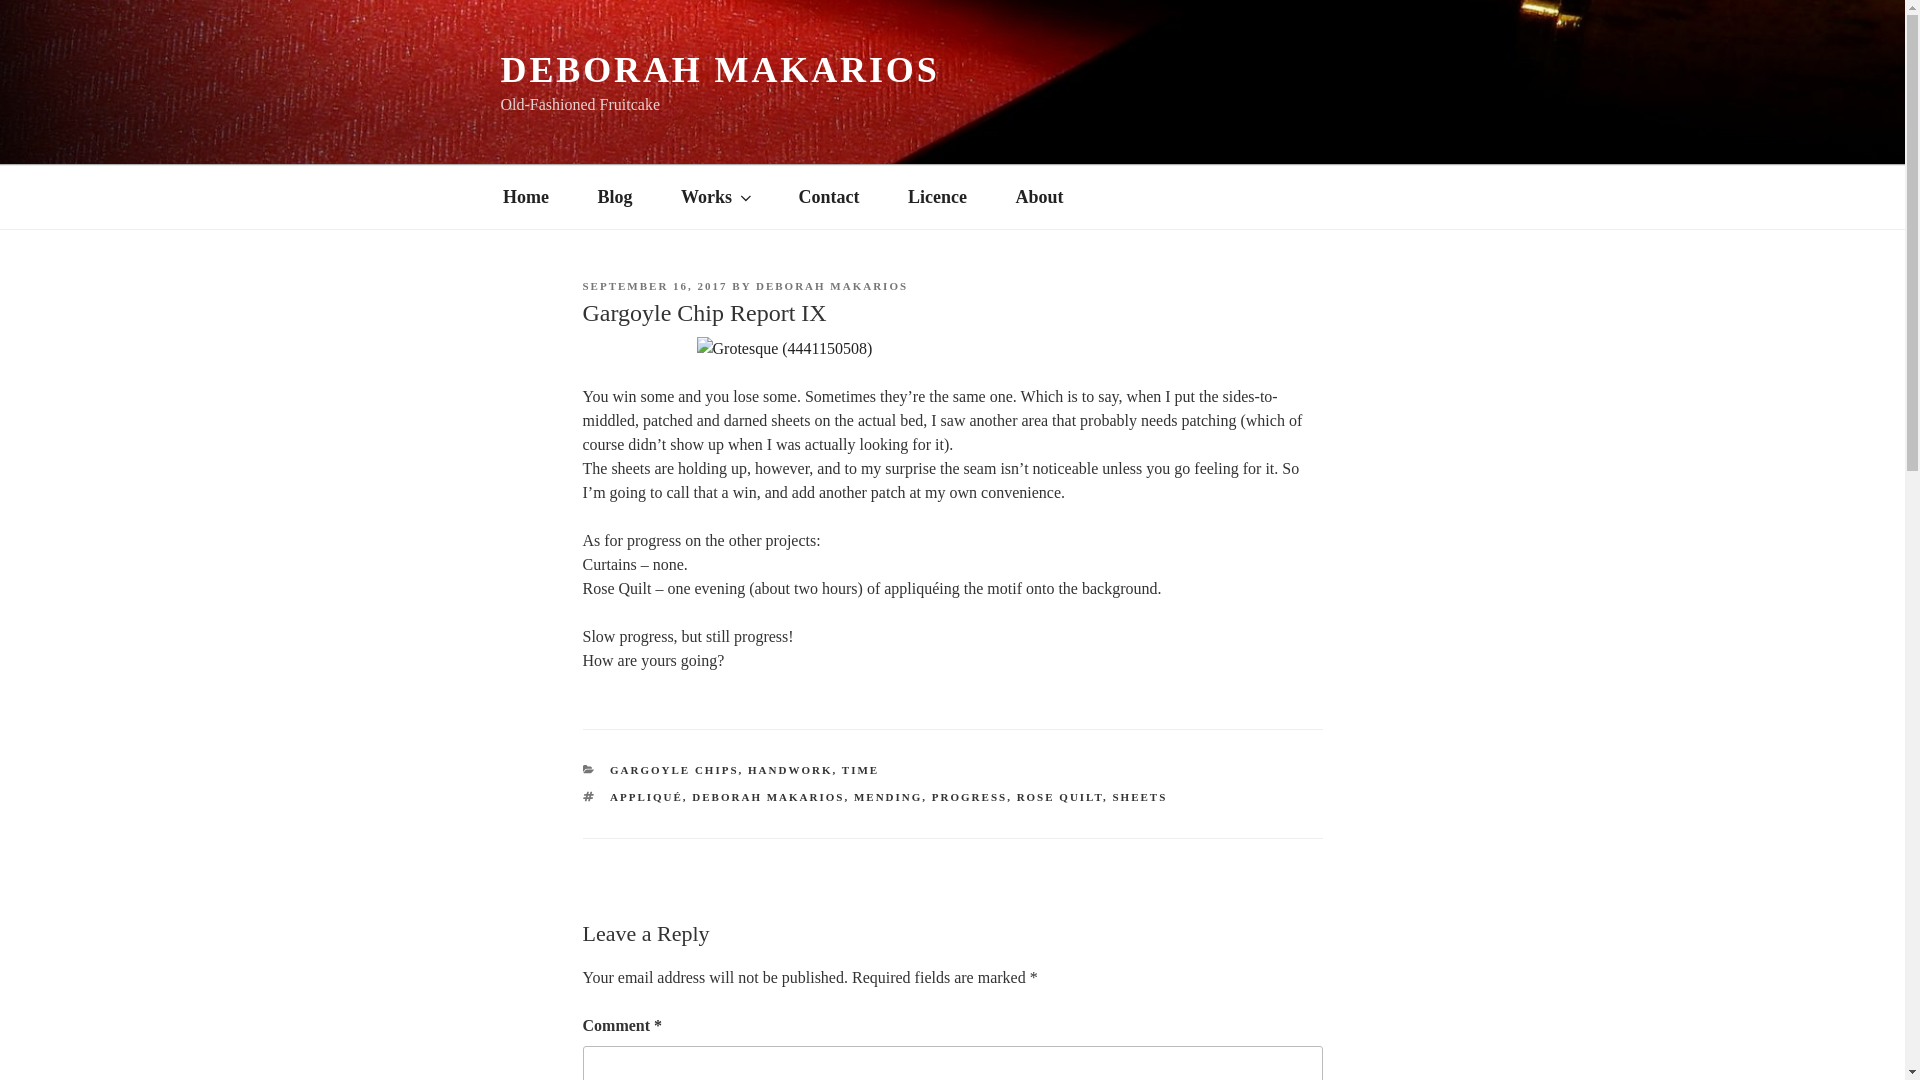 The height and width of the screenshot is (1080, 1920). I want to click on SHEETS, so click(1139, 796).